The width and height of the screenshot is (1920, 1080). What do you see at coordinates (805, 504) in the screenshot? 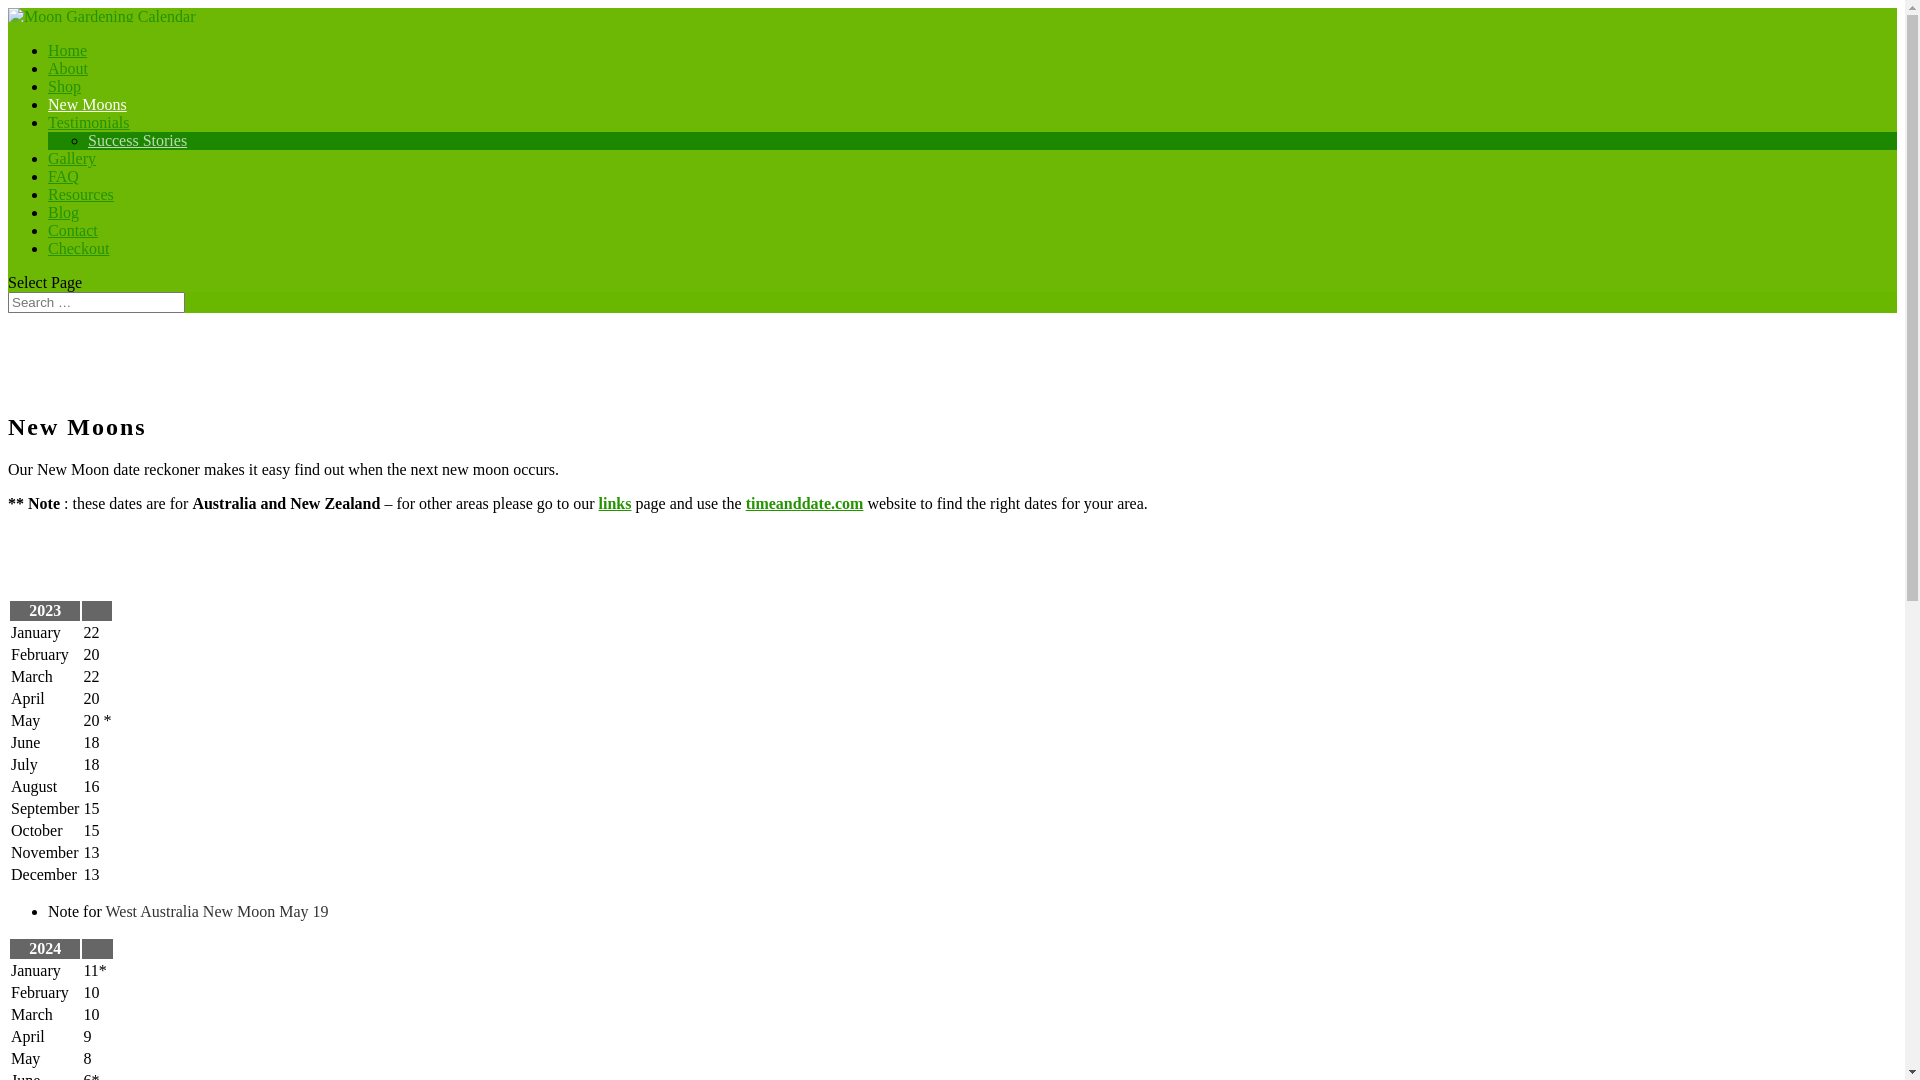
I see `timeanddate.com` at bounding box center [805, 504].